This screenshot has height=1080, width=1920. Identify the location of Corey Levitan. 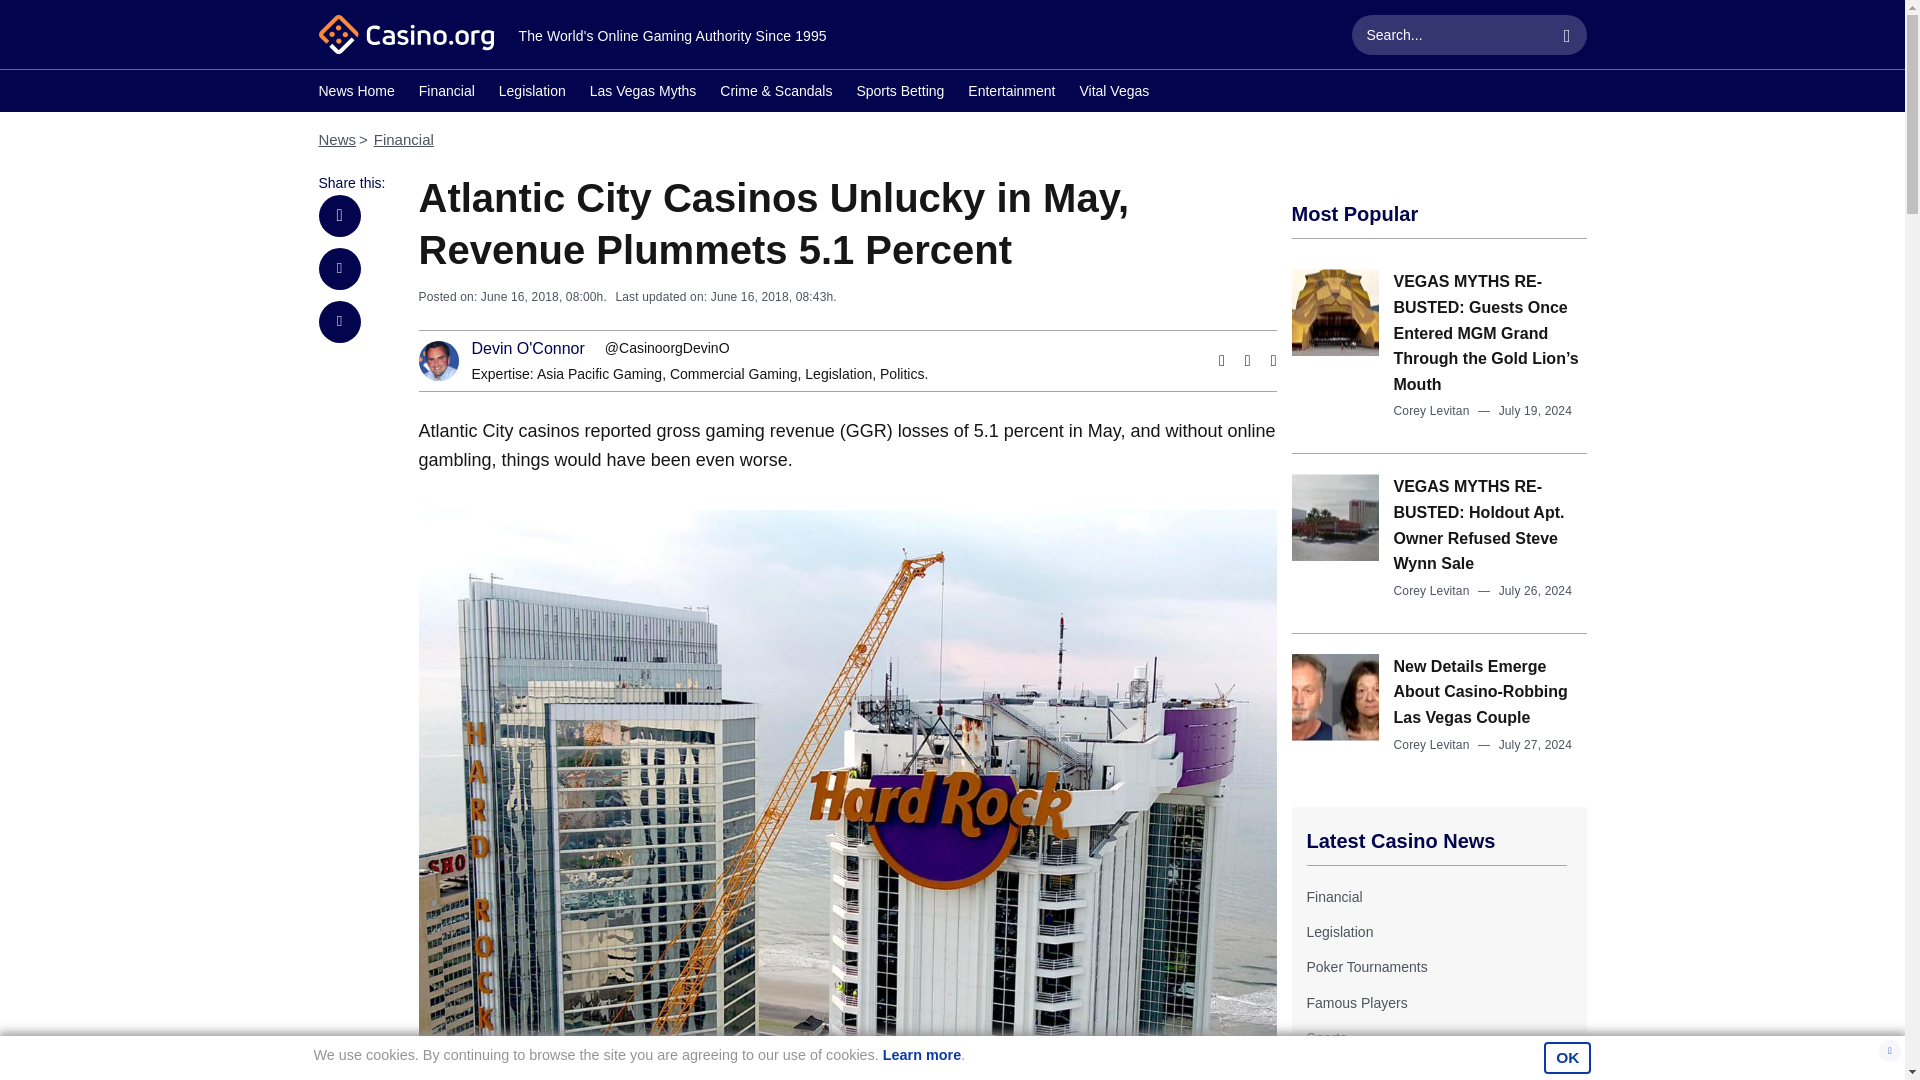
(1432, 410).